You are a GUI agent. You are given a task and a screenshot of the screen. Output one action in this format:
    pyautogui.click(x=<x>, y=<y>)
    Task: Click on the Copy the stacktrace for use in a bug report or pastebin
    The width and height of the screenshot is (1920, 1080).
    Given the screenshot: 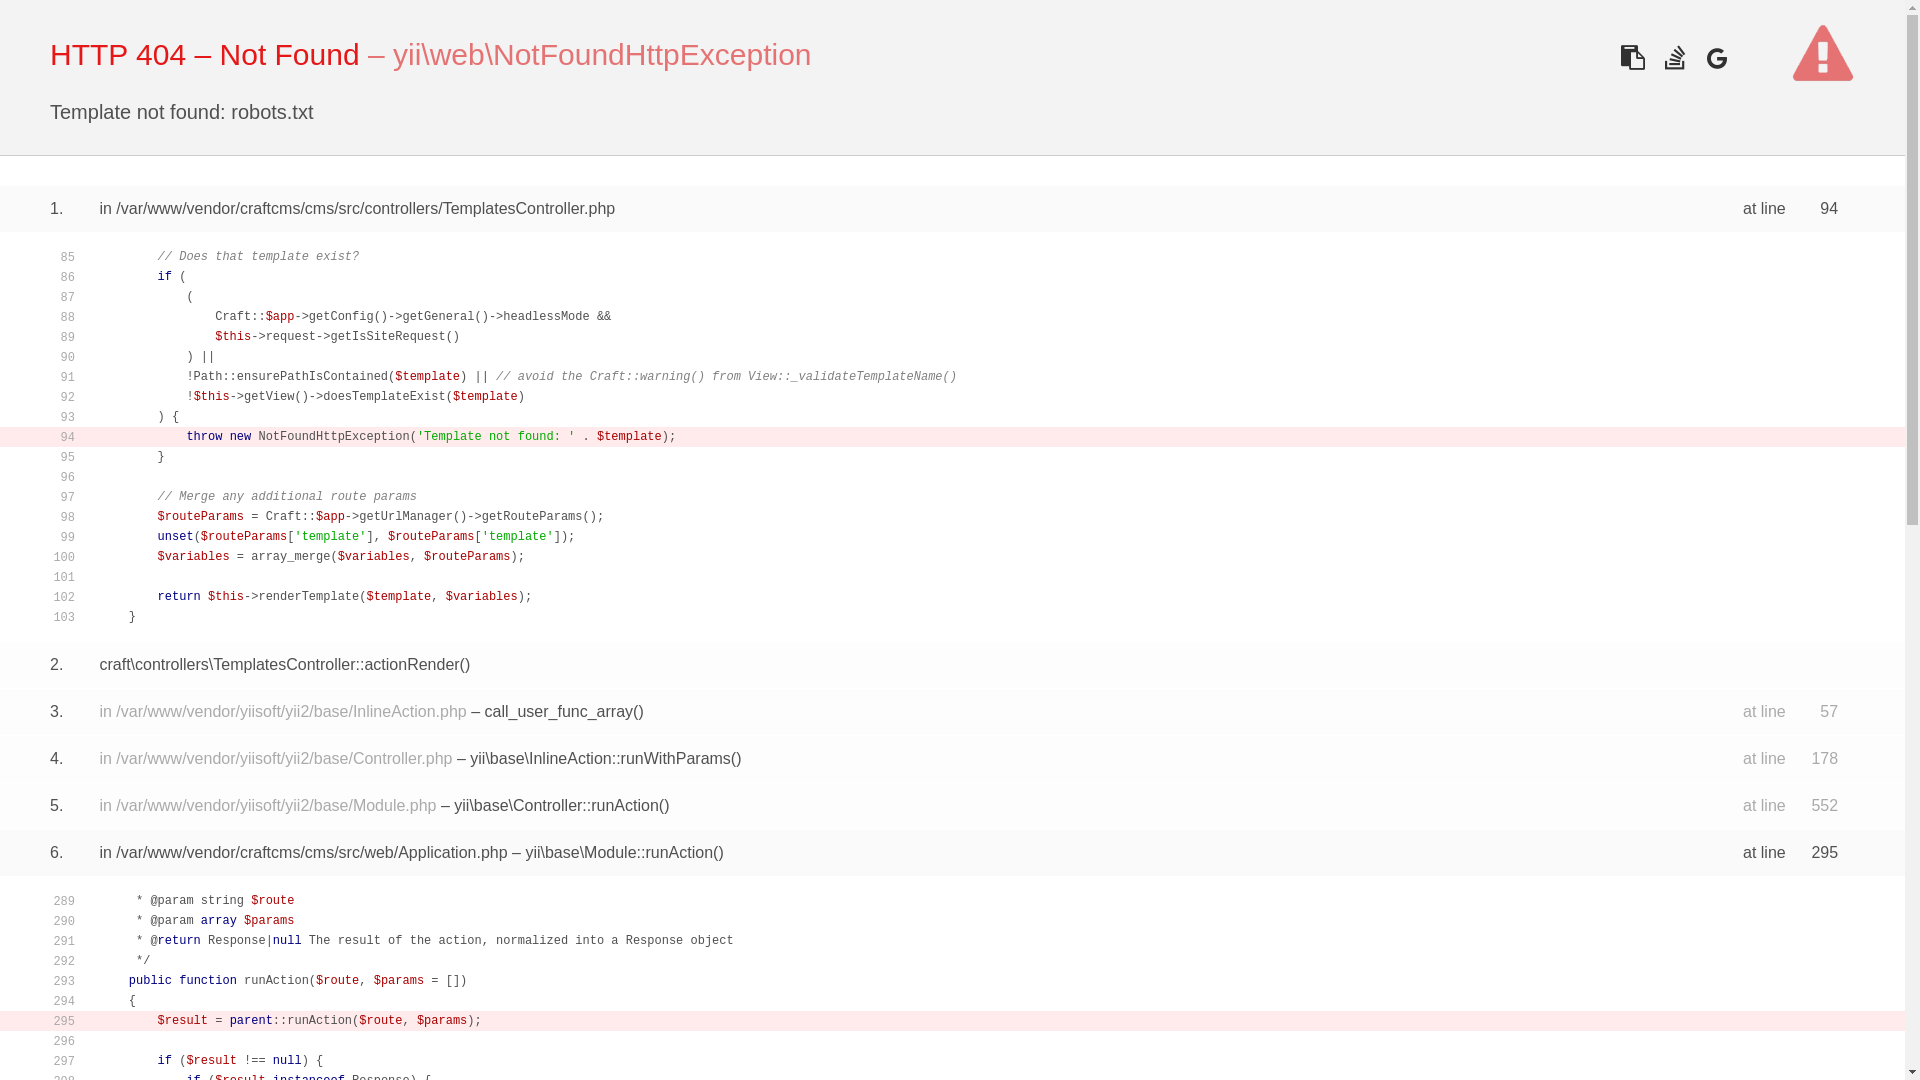 What is the action you would take?
    pyautogui.click(x=1632, y=58)
    